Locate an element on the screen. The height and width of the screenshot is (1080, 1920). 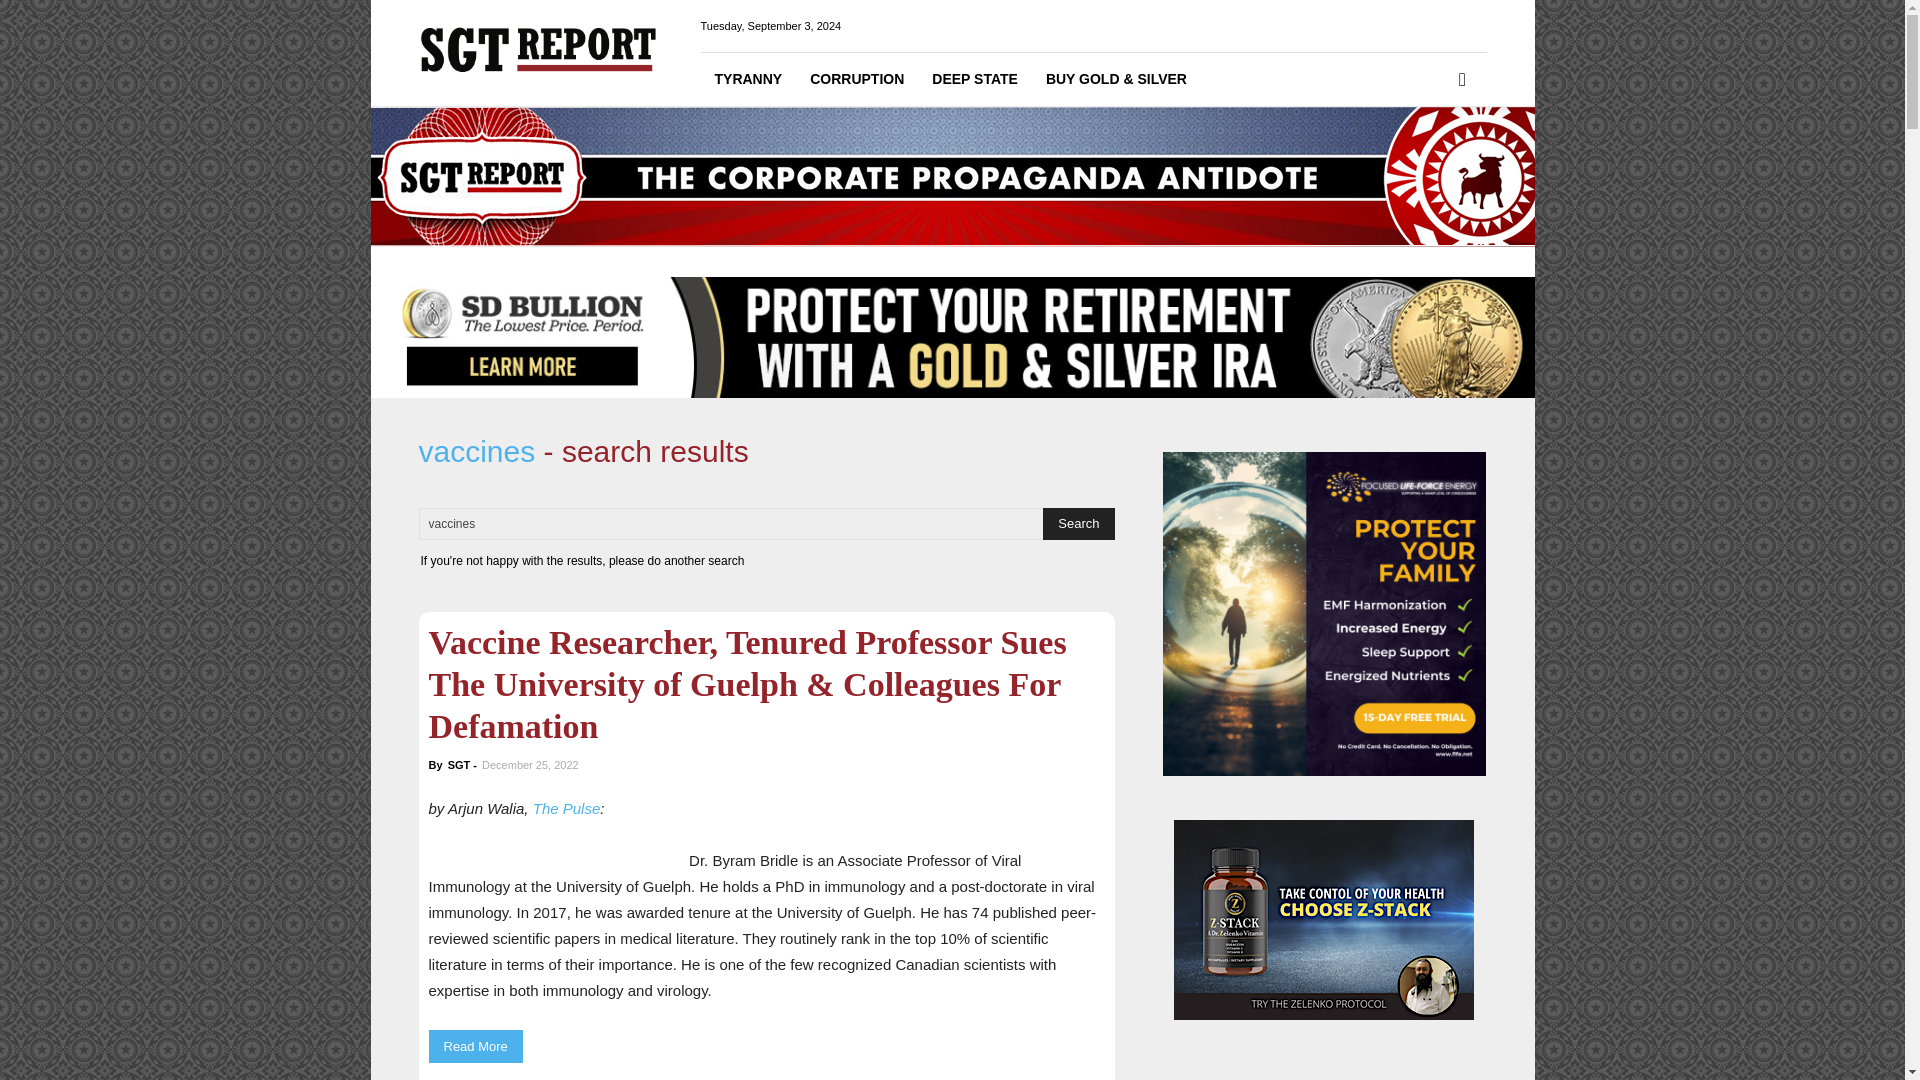
SGT is located at coordinates (458, 765).